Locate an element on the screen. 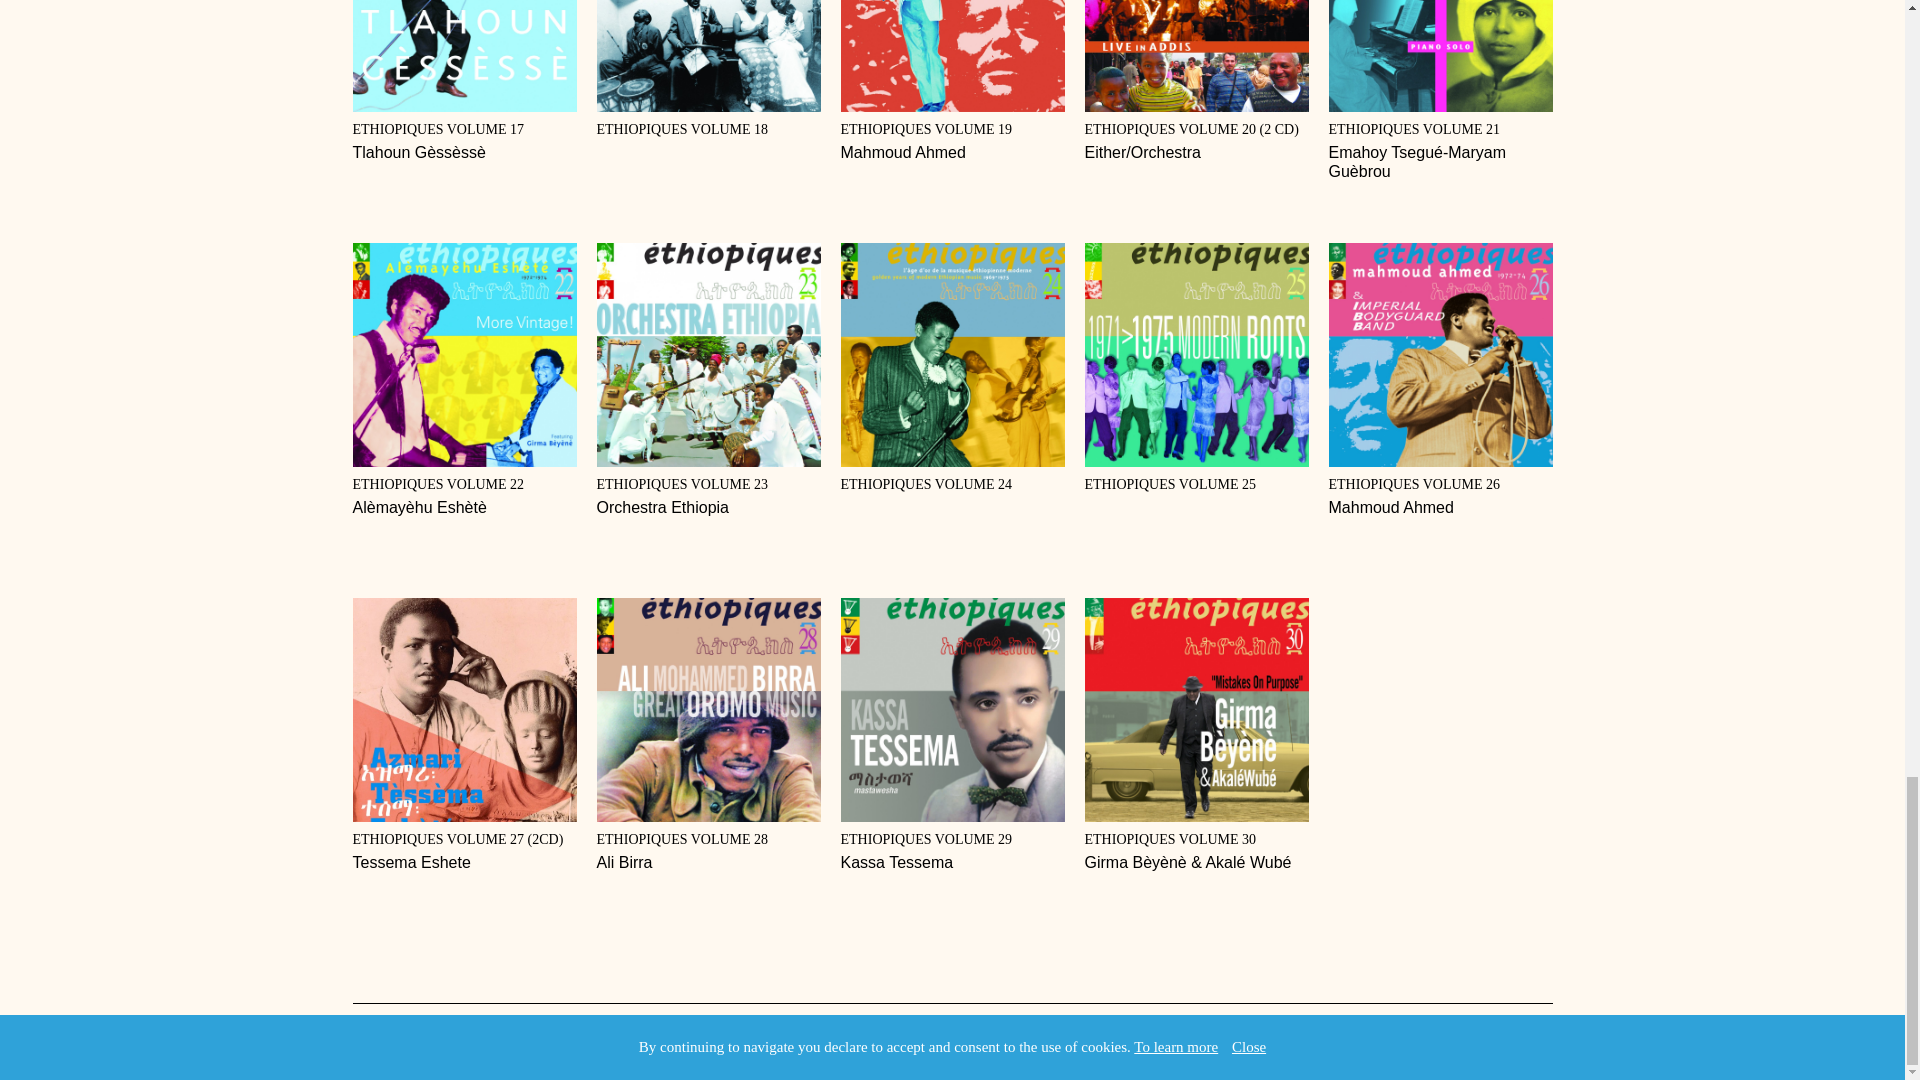 The height and width of the screenshot is (1080, 1920). Facebook is located at coordinates (1196, 368).